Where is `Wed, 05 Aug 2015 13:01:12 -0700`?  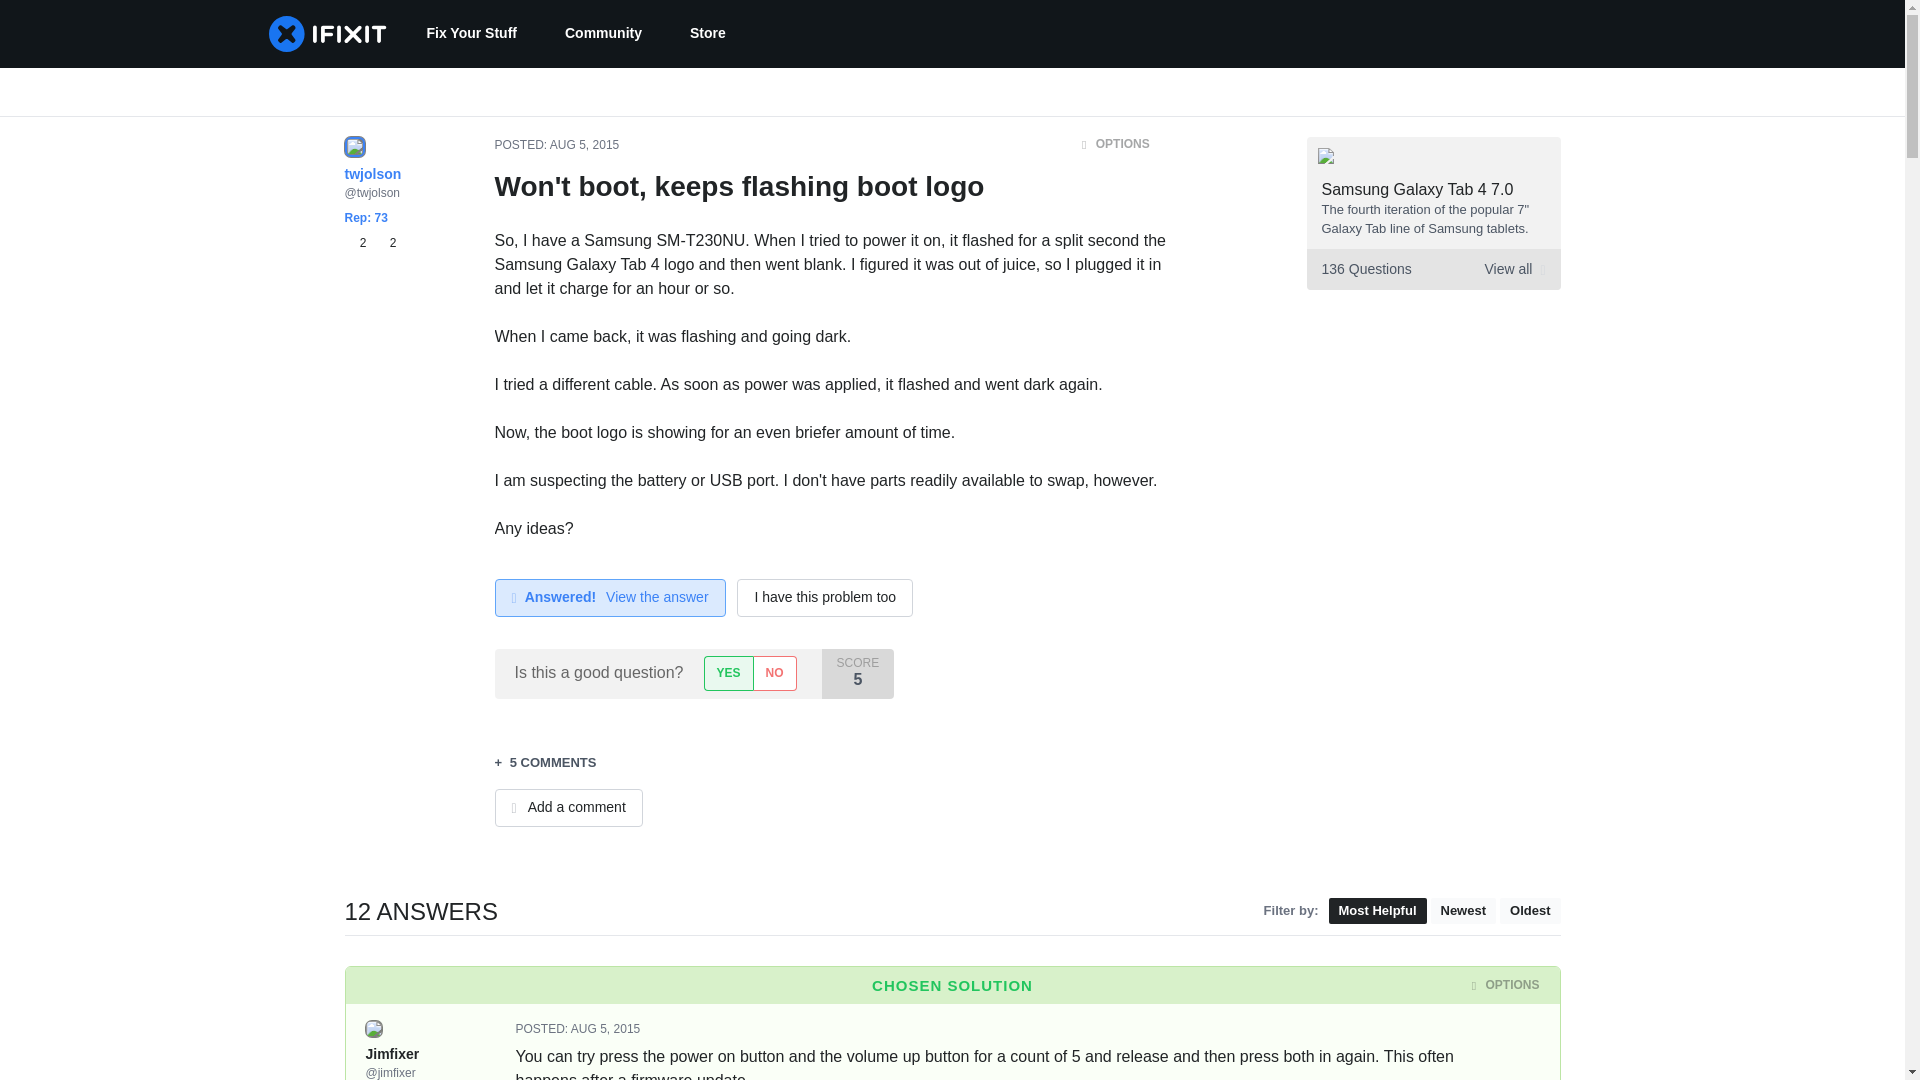
Wed, 05 Aug 2015 13:01:12 -0700 is located at coordinates (604, 1028).